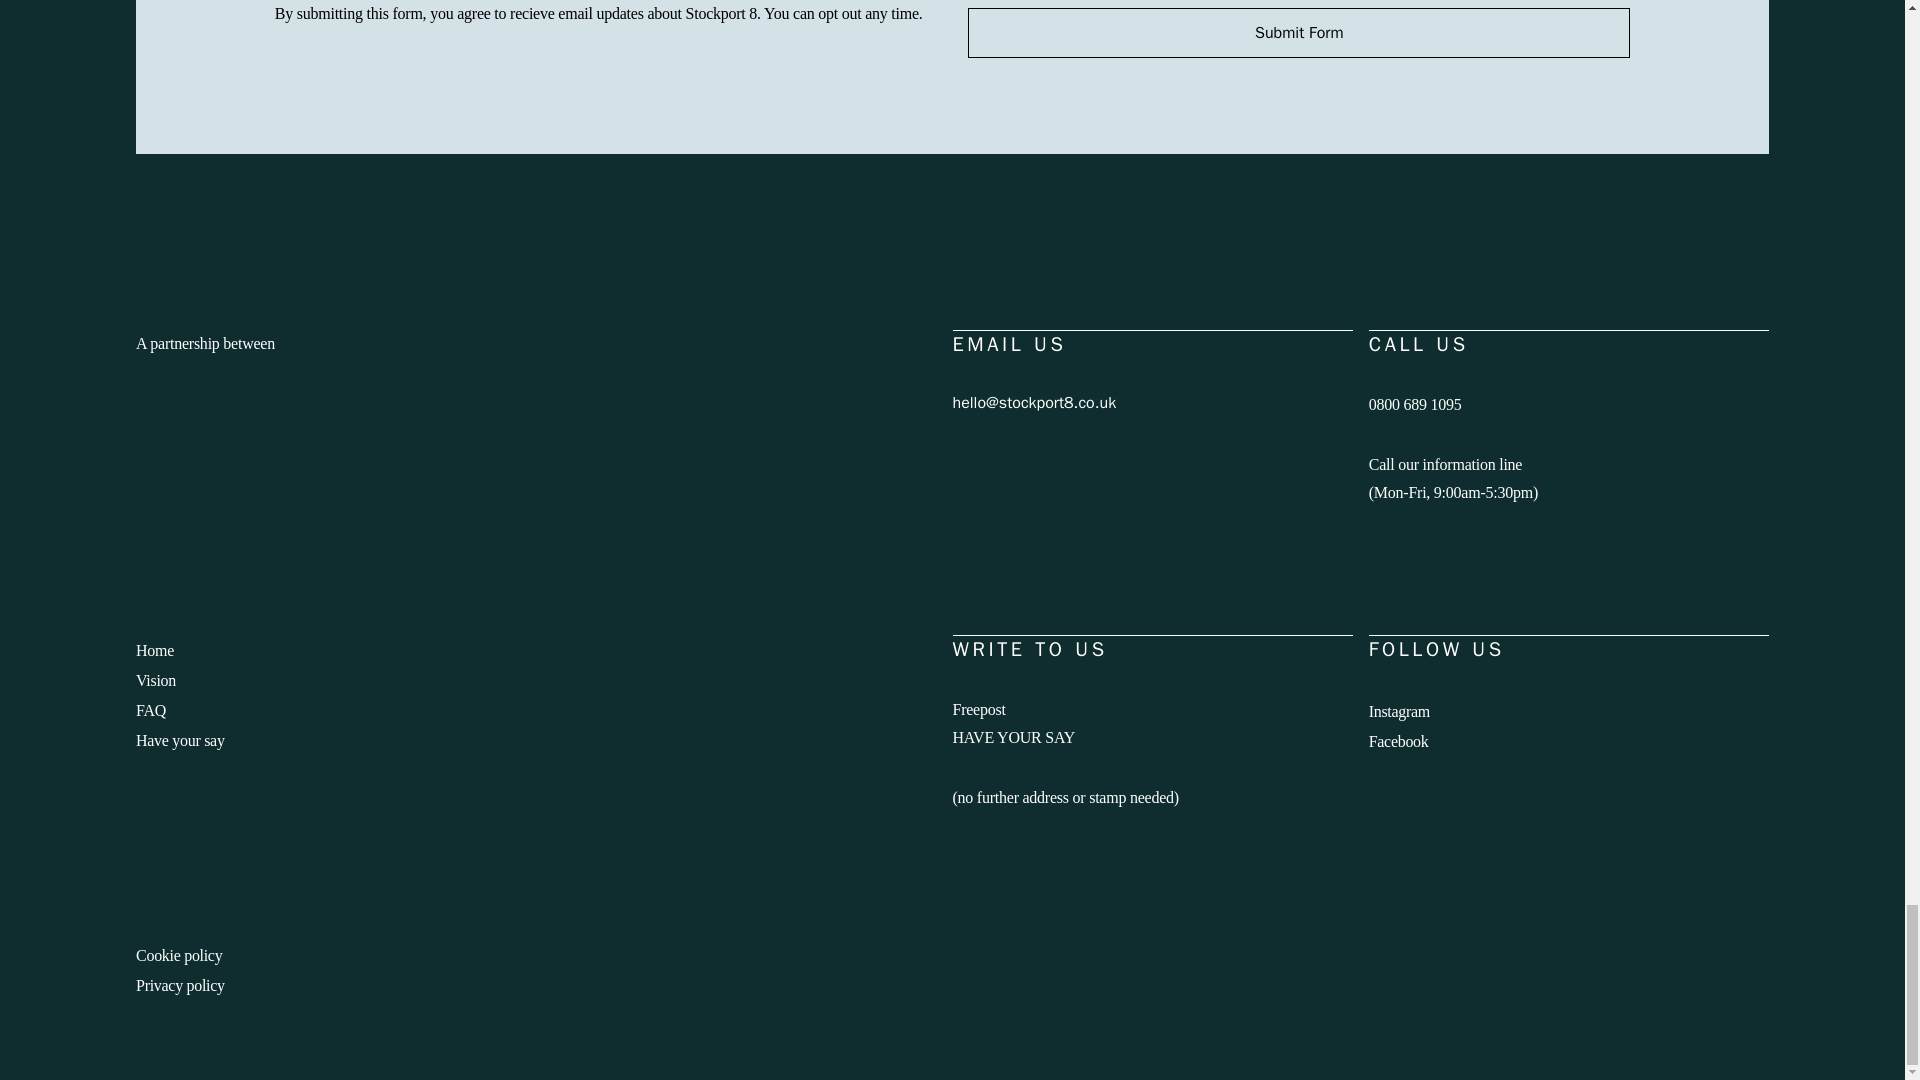 The width and height of the screenshot is (1920, 1080). I want to click on Home, so click(155, 650).